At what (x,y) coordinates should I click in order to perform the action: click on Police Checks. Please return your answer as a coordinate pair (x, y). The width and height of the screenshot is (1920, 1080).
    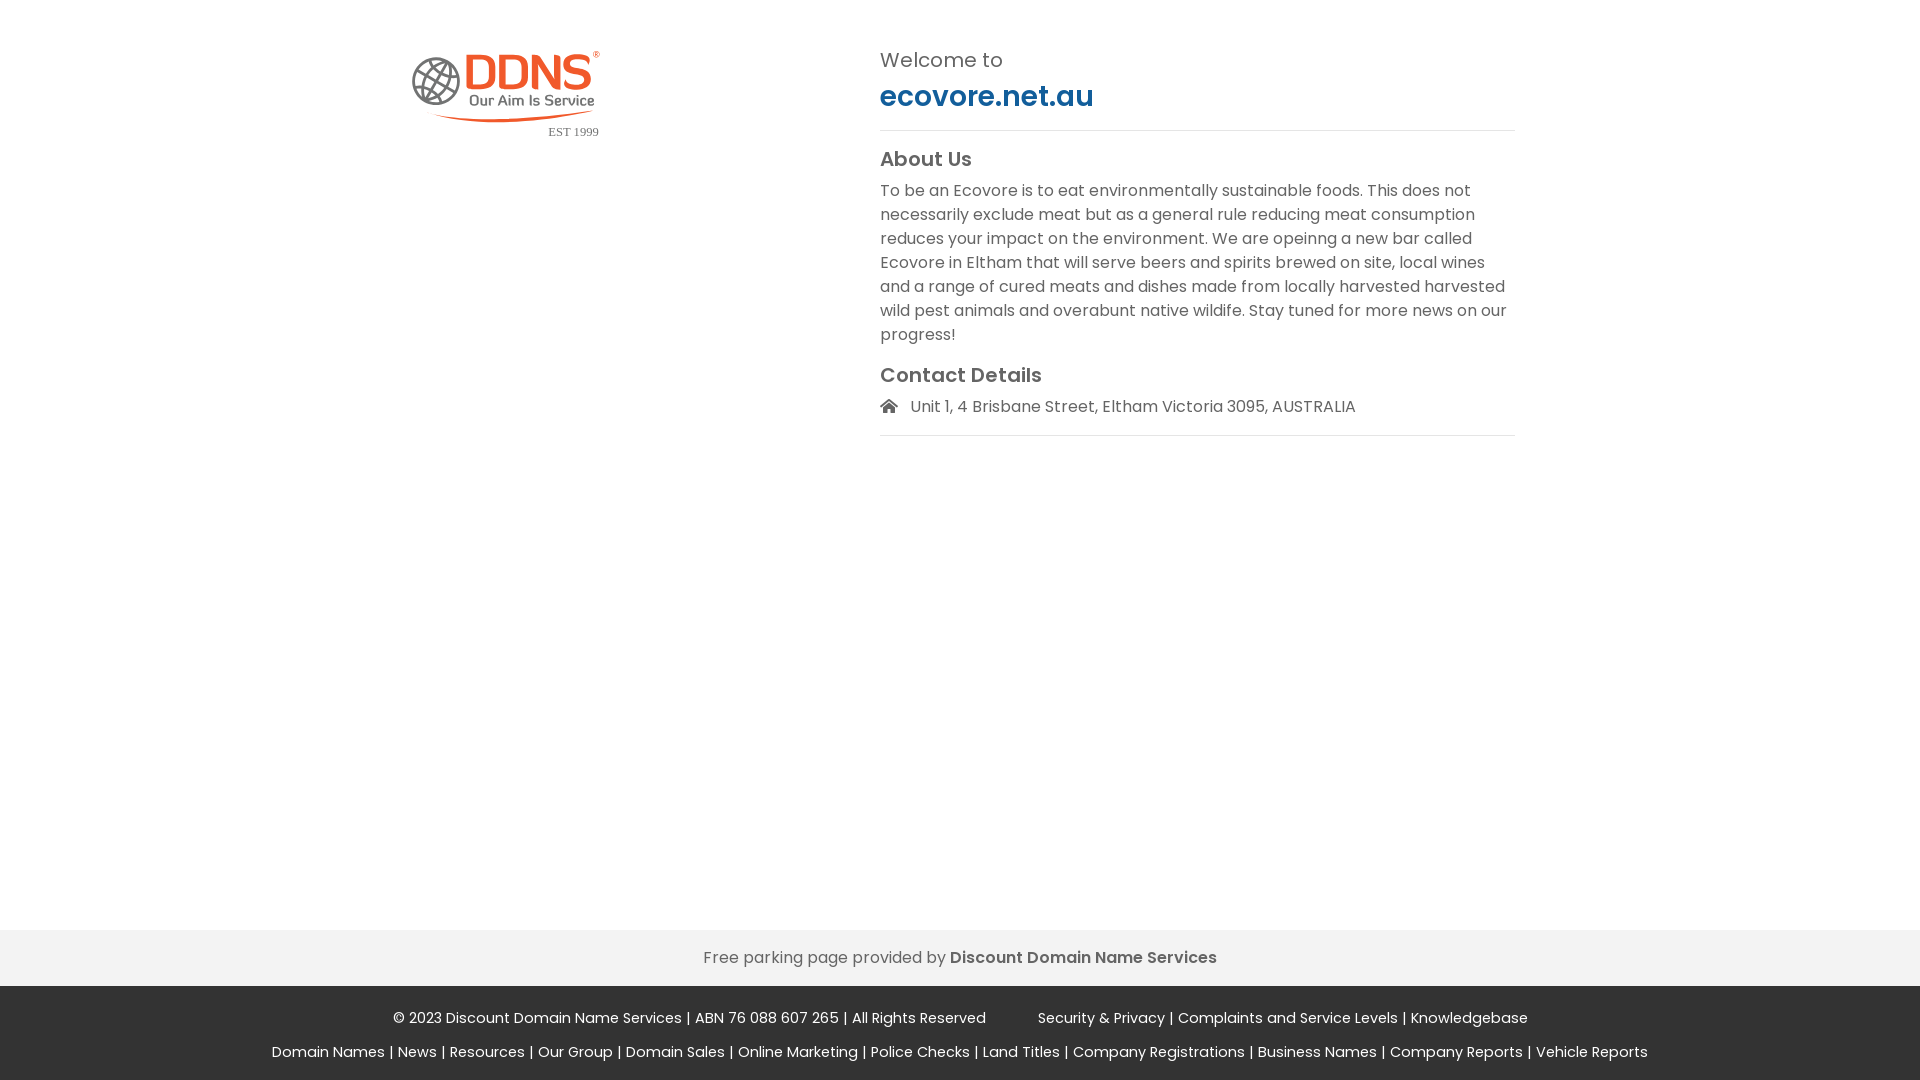
    Looking at the image, I should click on (920, 1052).